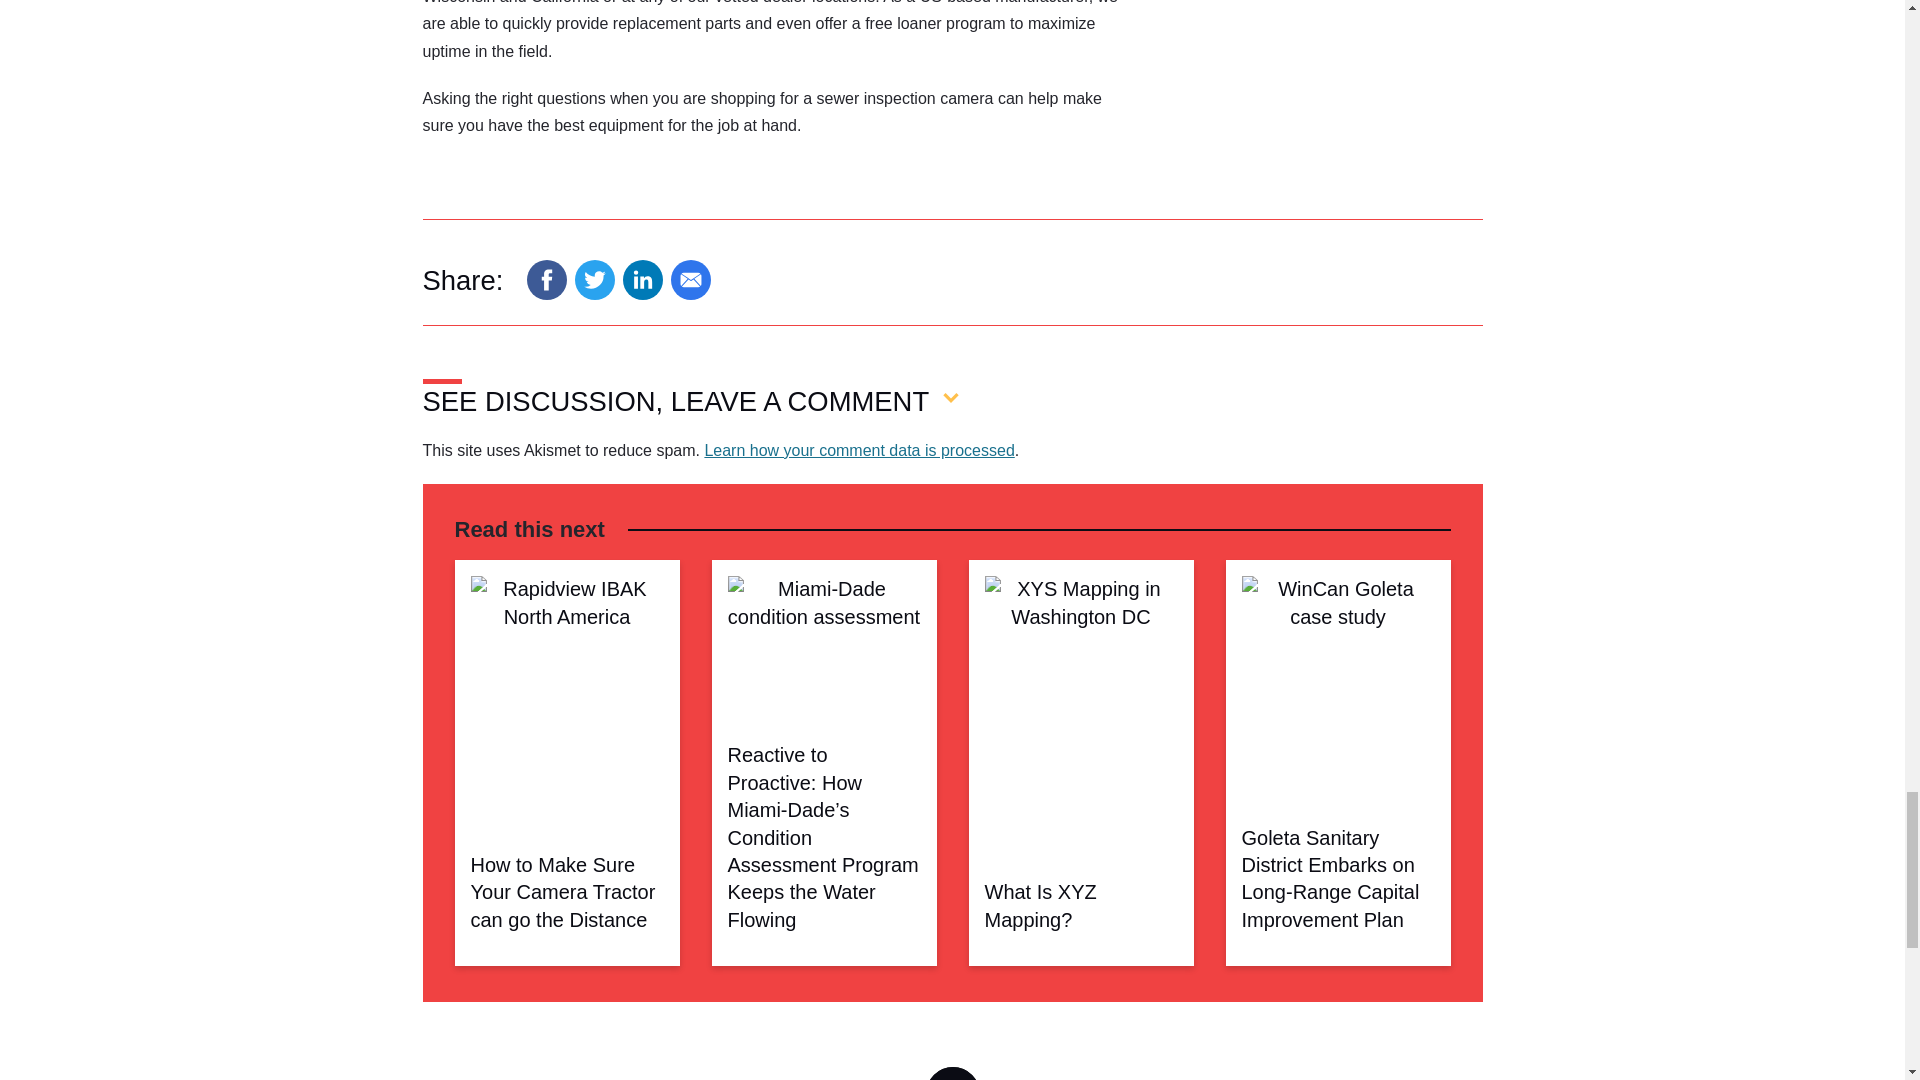 This screenshot has height=1080, width=1920. Describe the element at coordinates (1080, 650) in the screenshot. I see `What Is XYZ Mapping?` at that location.